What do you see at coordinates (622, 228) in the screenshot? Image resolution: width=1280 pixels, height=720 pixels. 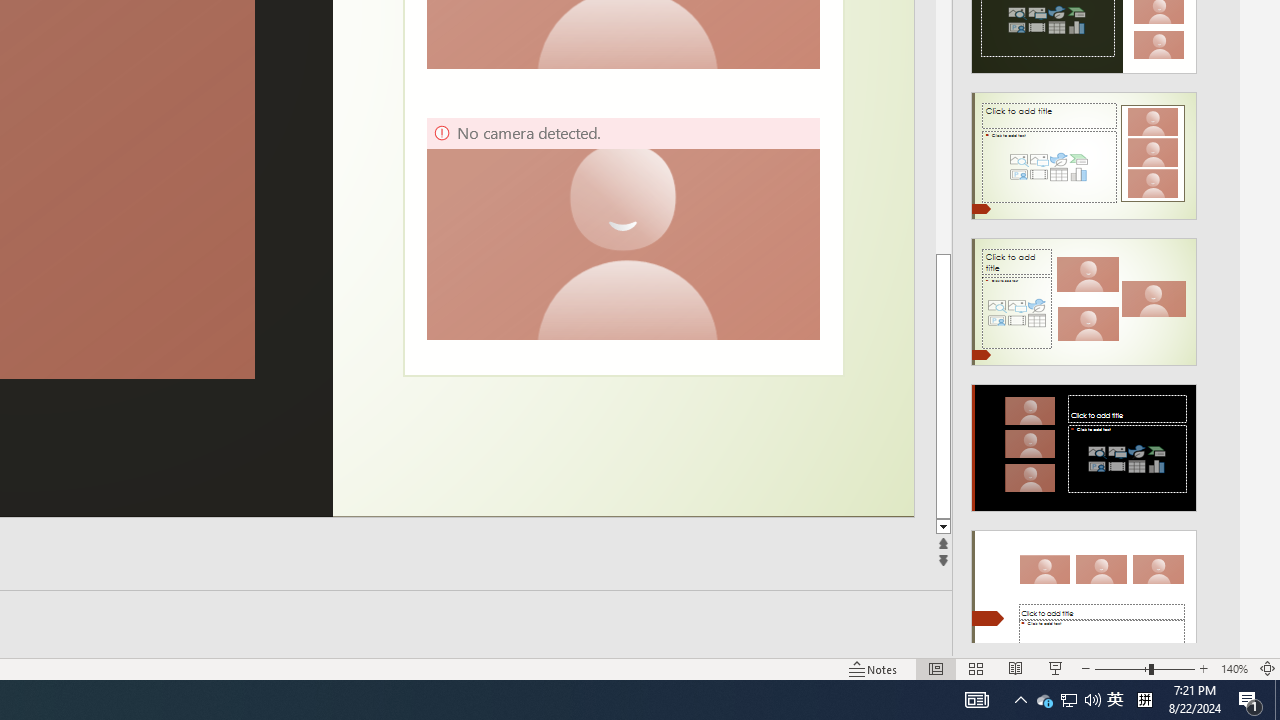 I see `Camera 4, No camera detected.` at bounding box center [622, 228].